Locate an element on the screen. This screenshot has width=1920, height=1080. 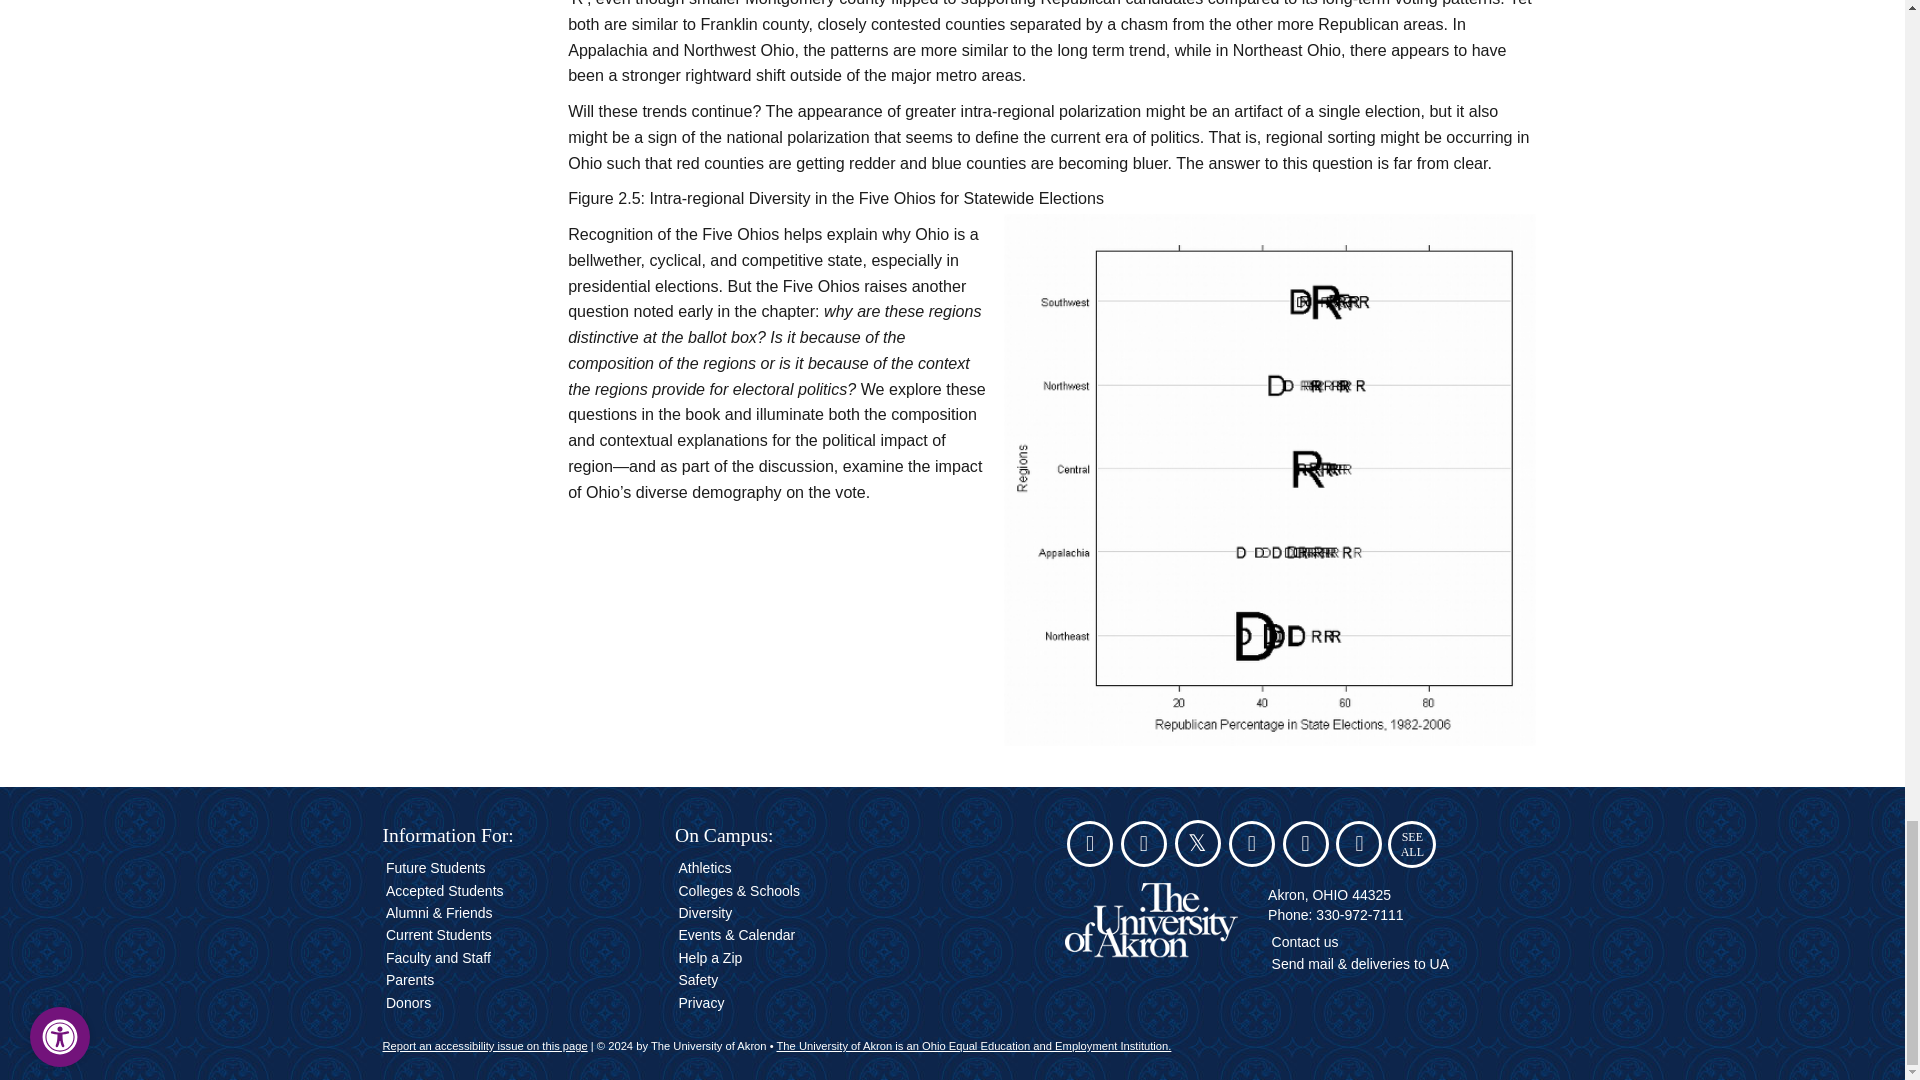
Facebook is located at coordinates (1144, 846).